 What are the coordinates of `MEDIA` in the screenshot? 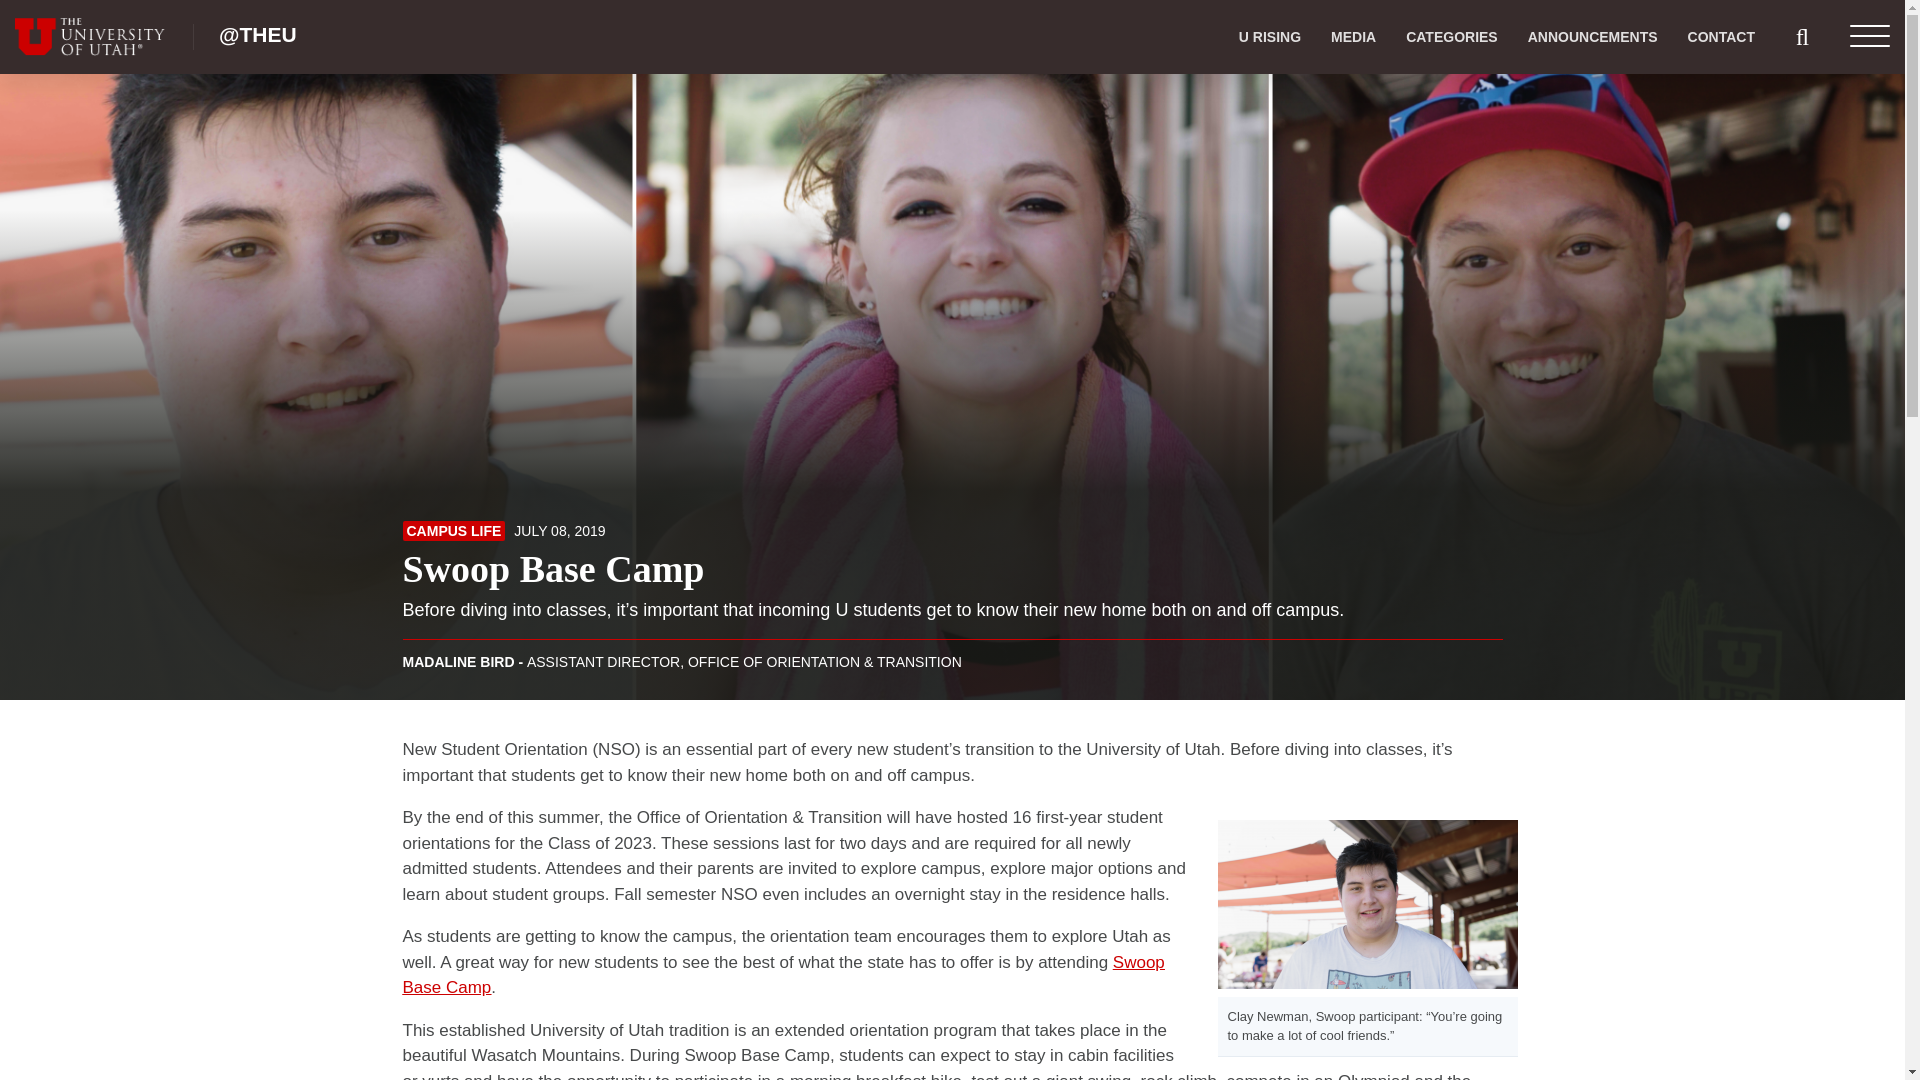 It's located at (1352, 37).